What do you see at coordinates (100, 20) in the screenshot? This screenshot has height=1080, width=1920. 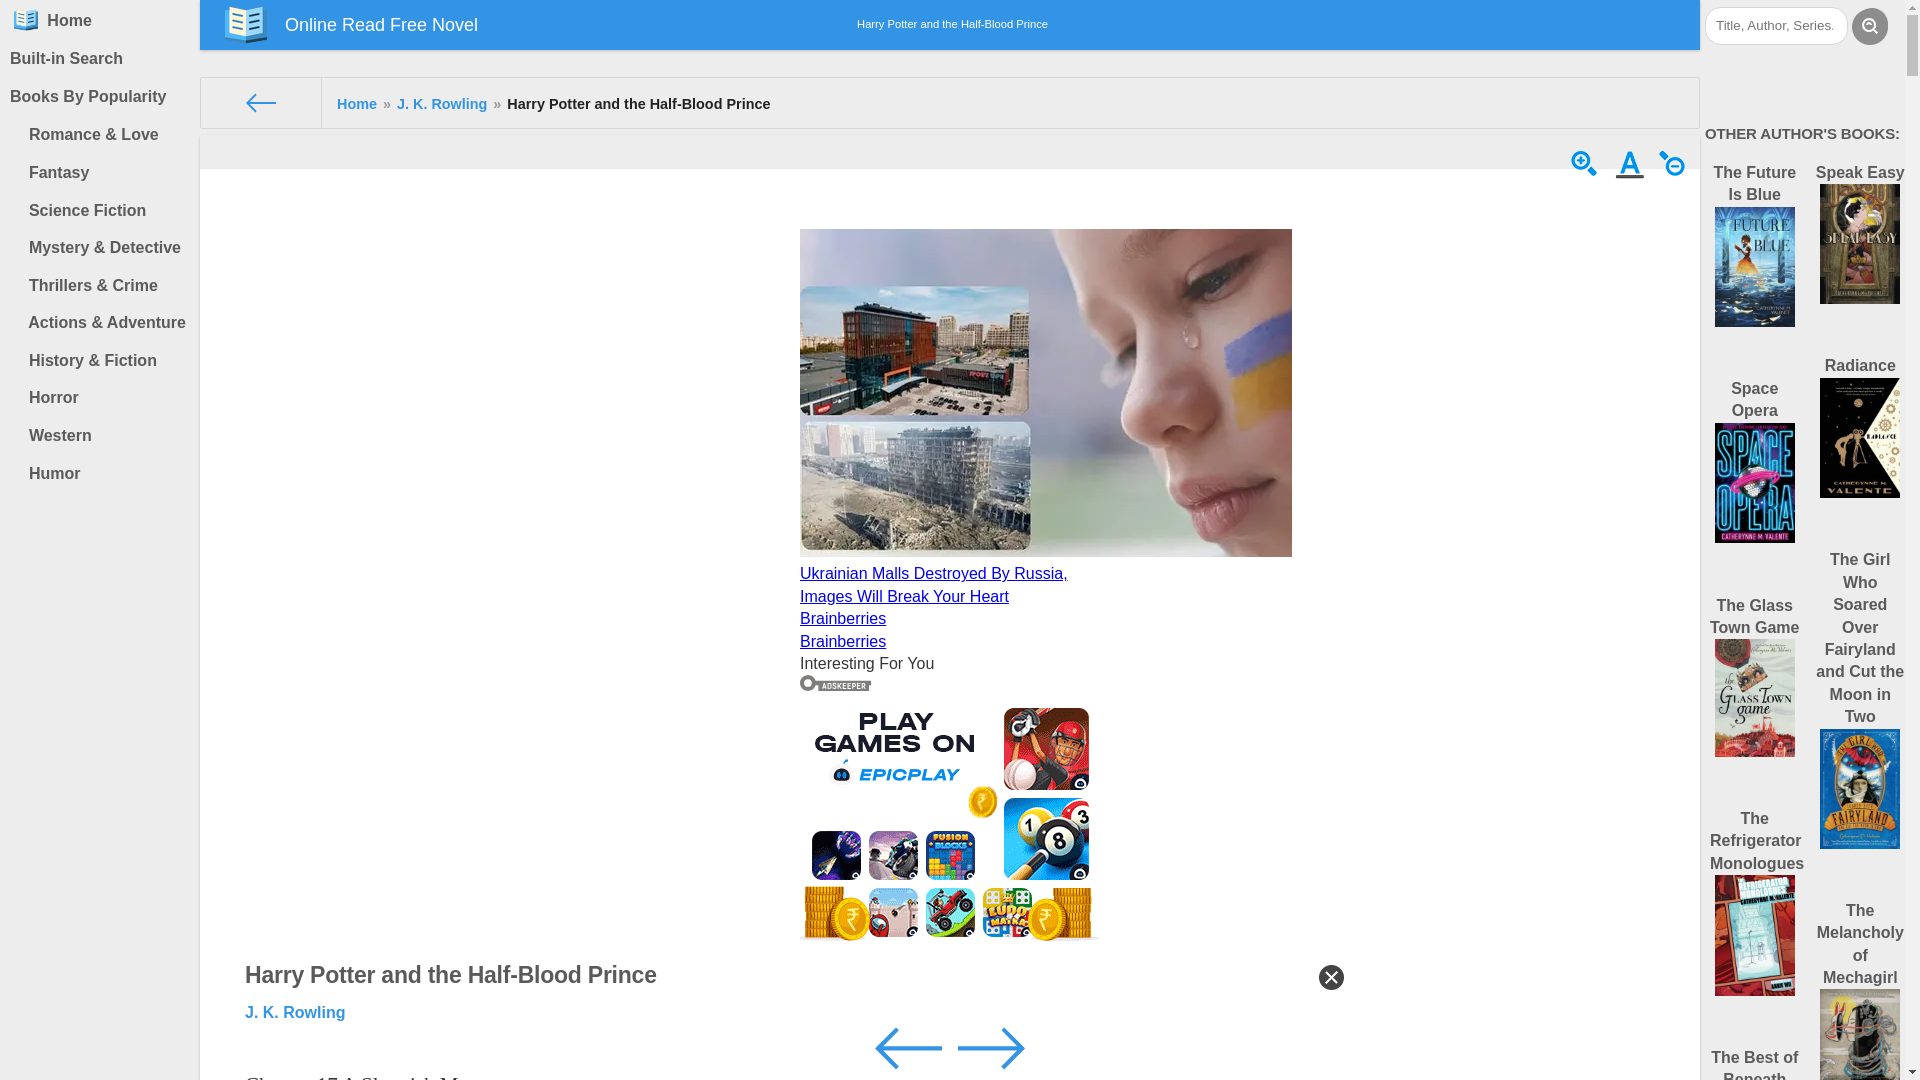 I see `   Home` at bounding box center [100, 20].